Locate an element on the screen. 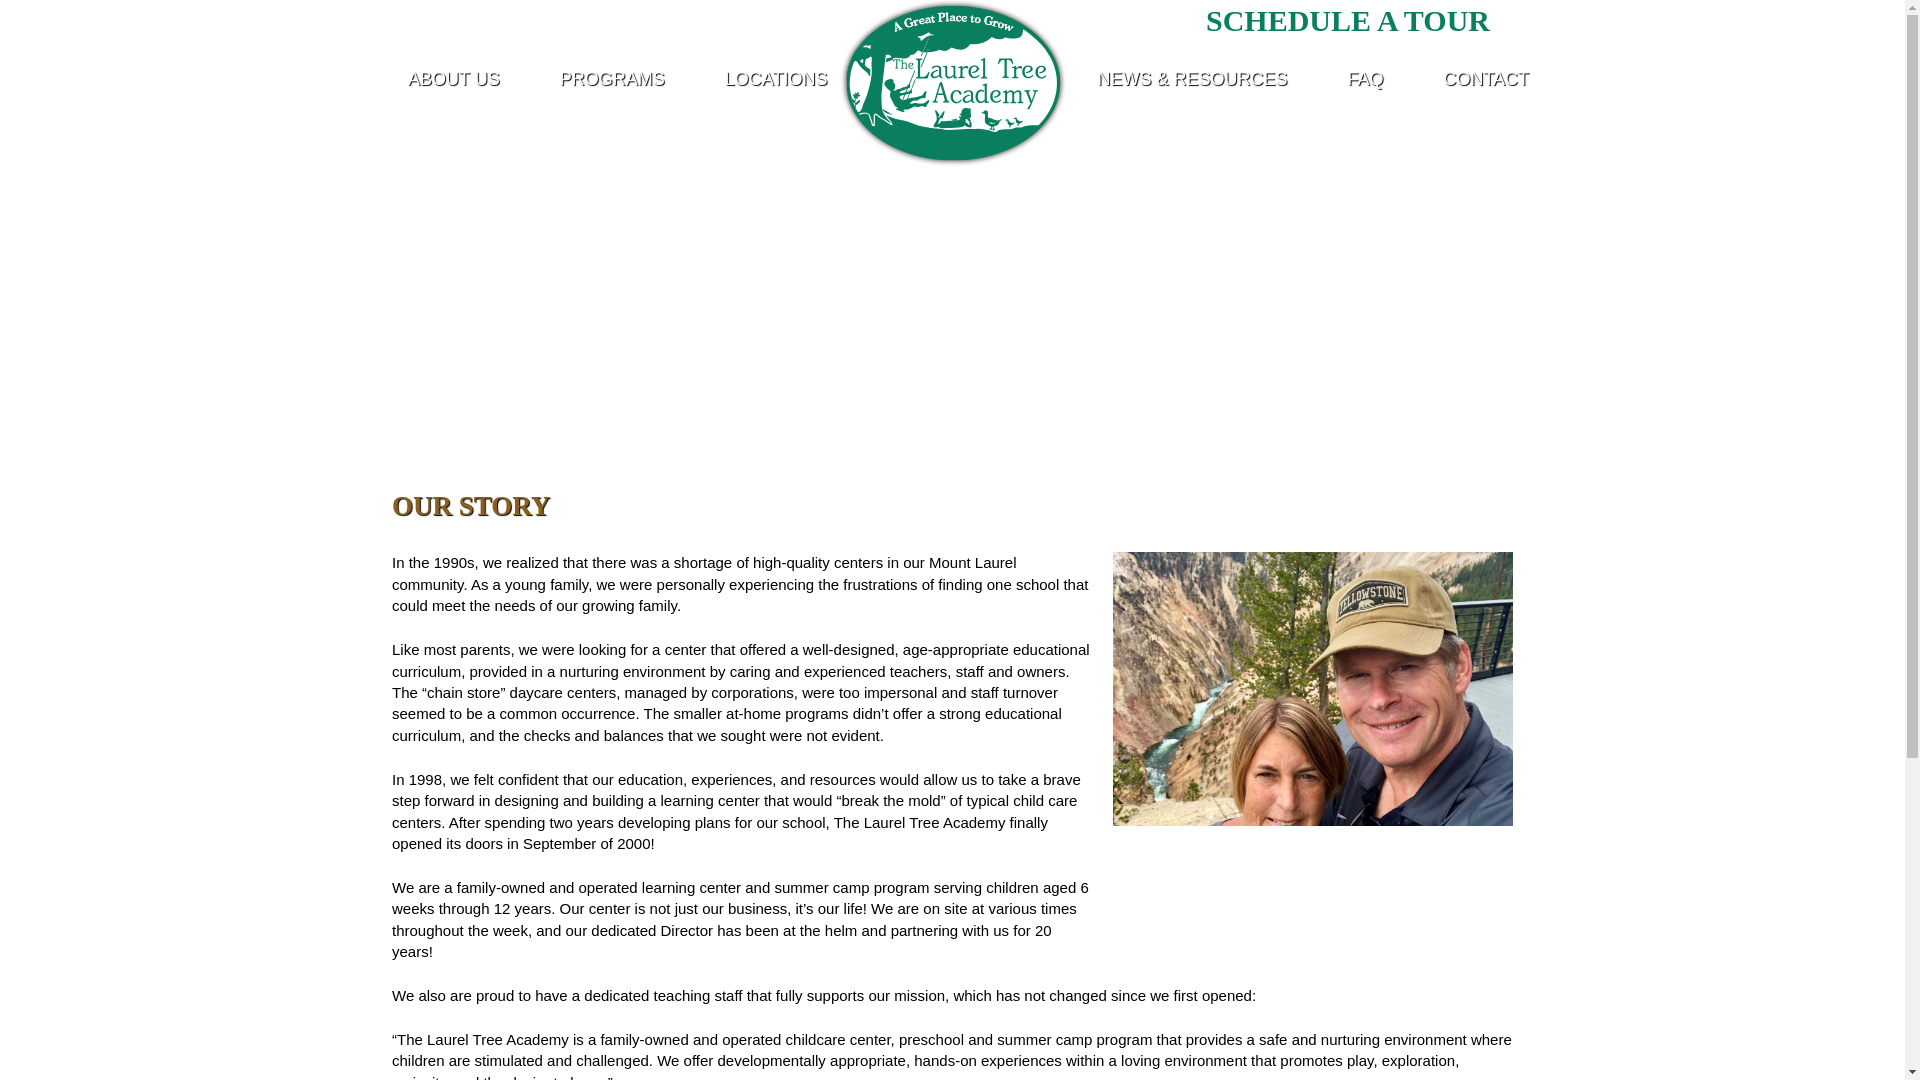  SCHEDULE A TOUR is located at coordinates (1362, 20).